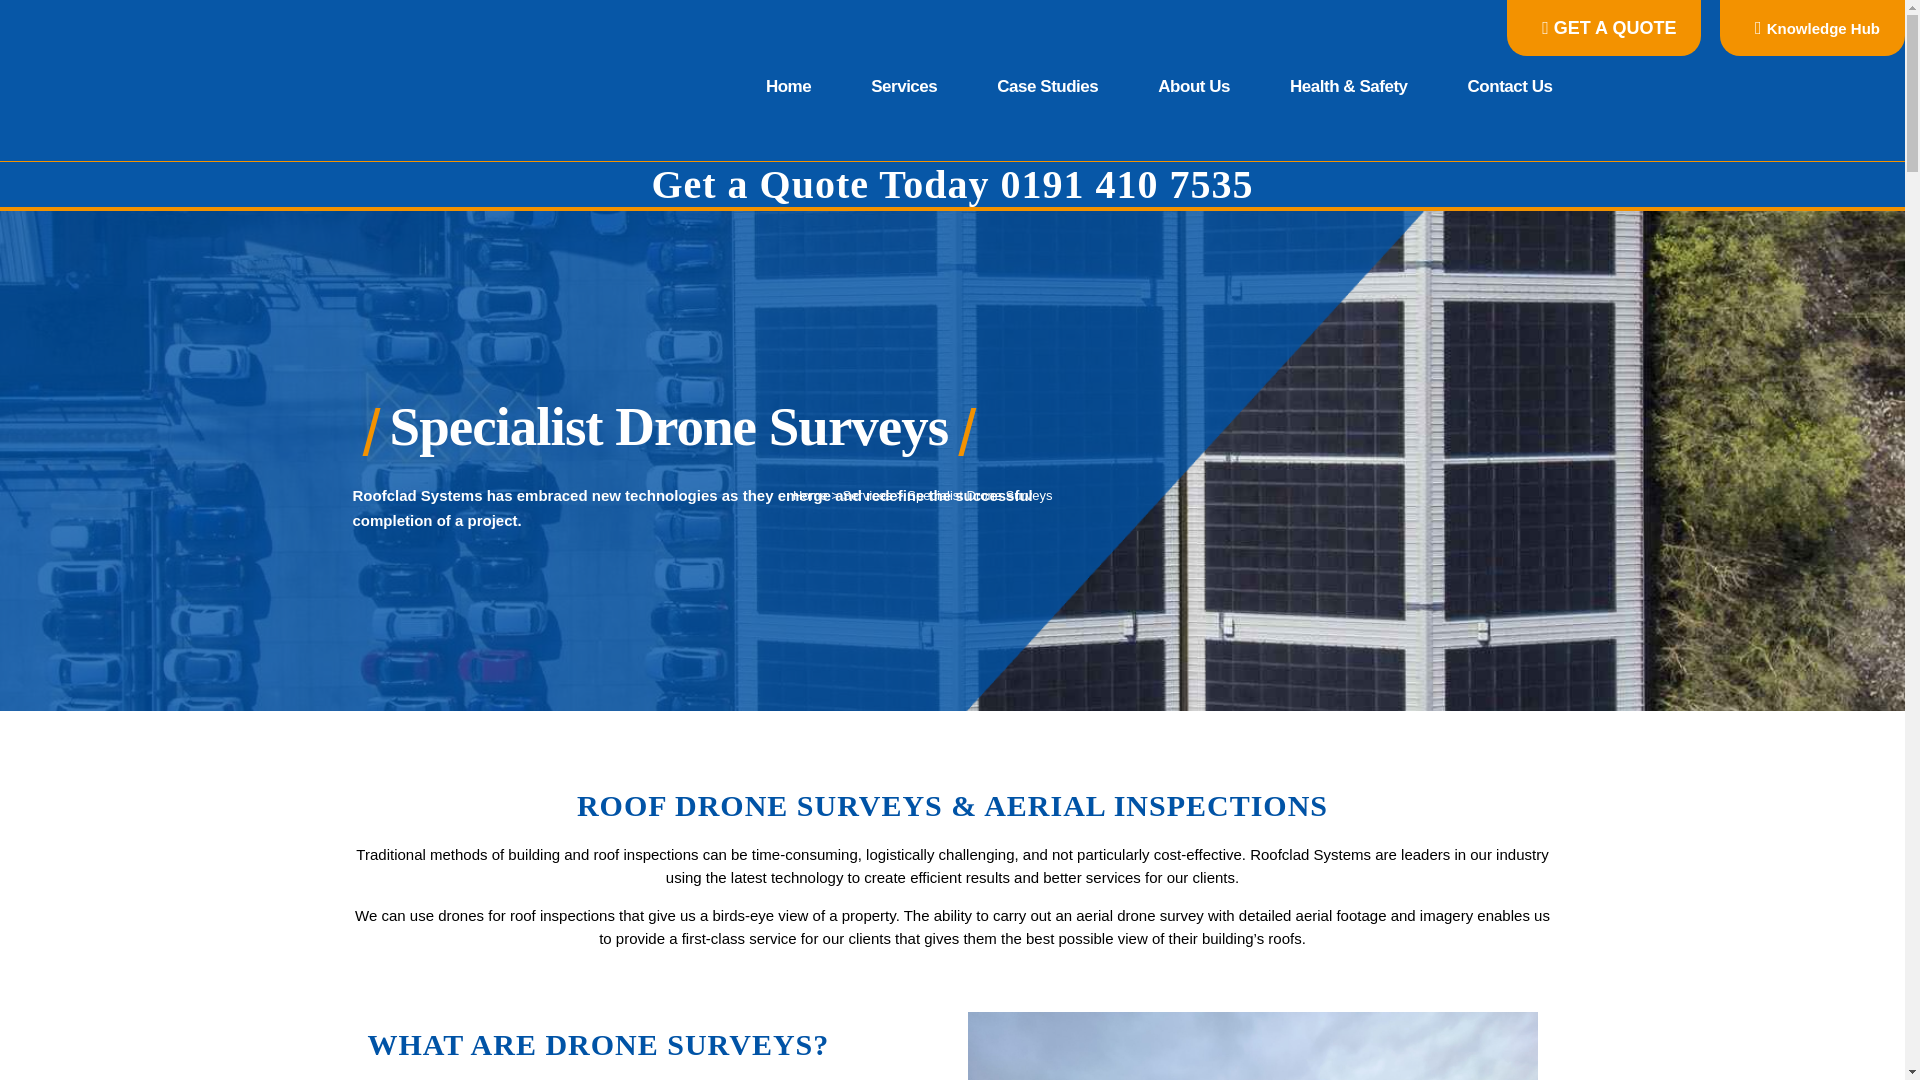 The width and height of the screenshot is (1920, 1080). What do you see at coordinates (904, 87) in the screenshot?
I see `Services` at bounding box center [904, 87].